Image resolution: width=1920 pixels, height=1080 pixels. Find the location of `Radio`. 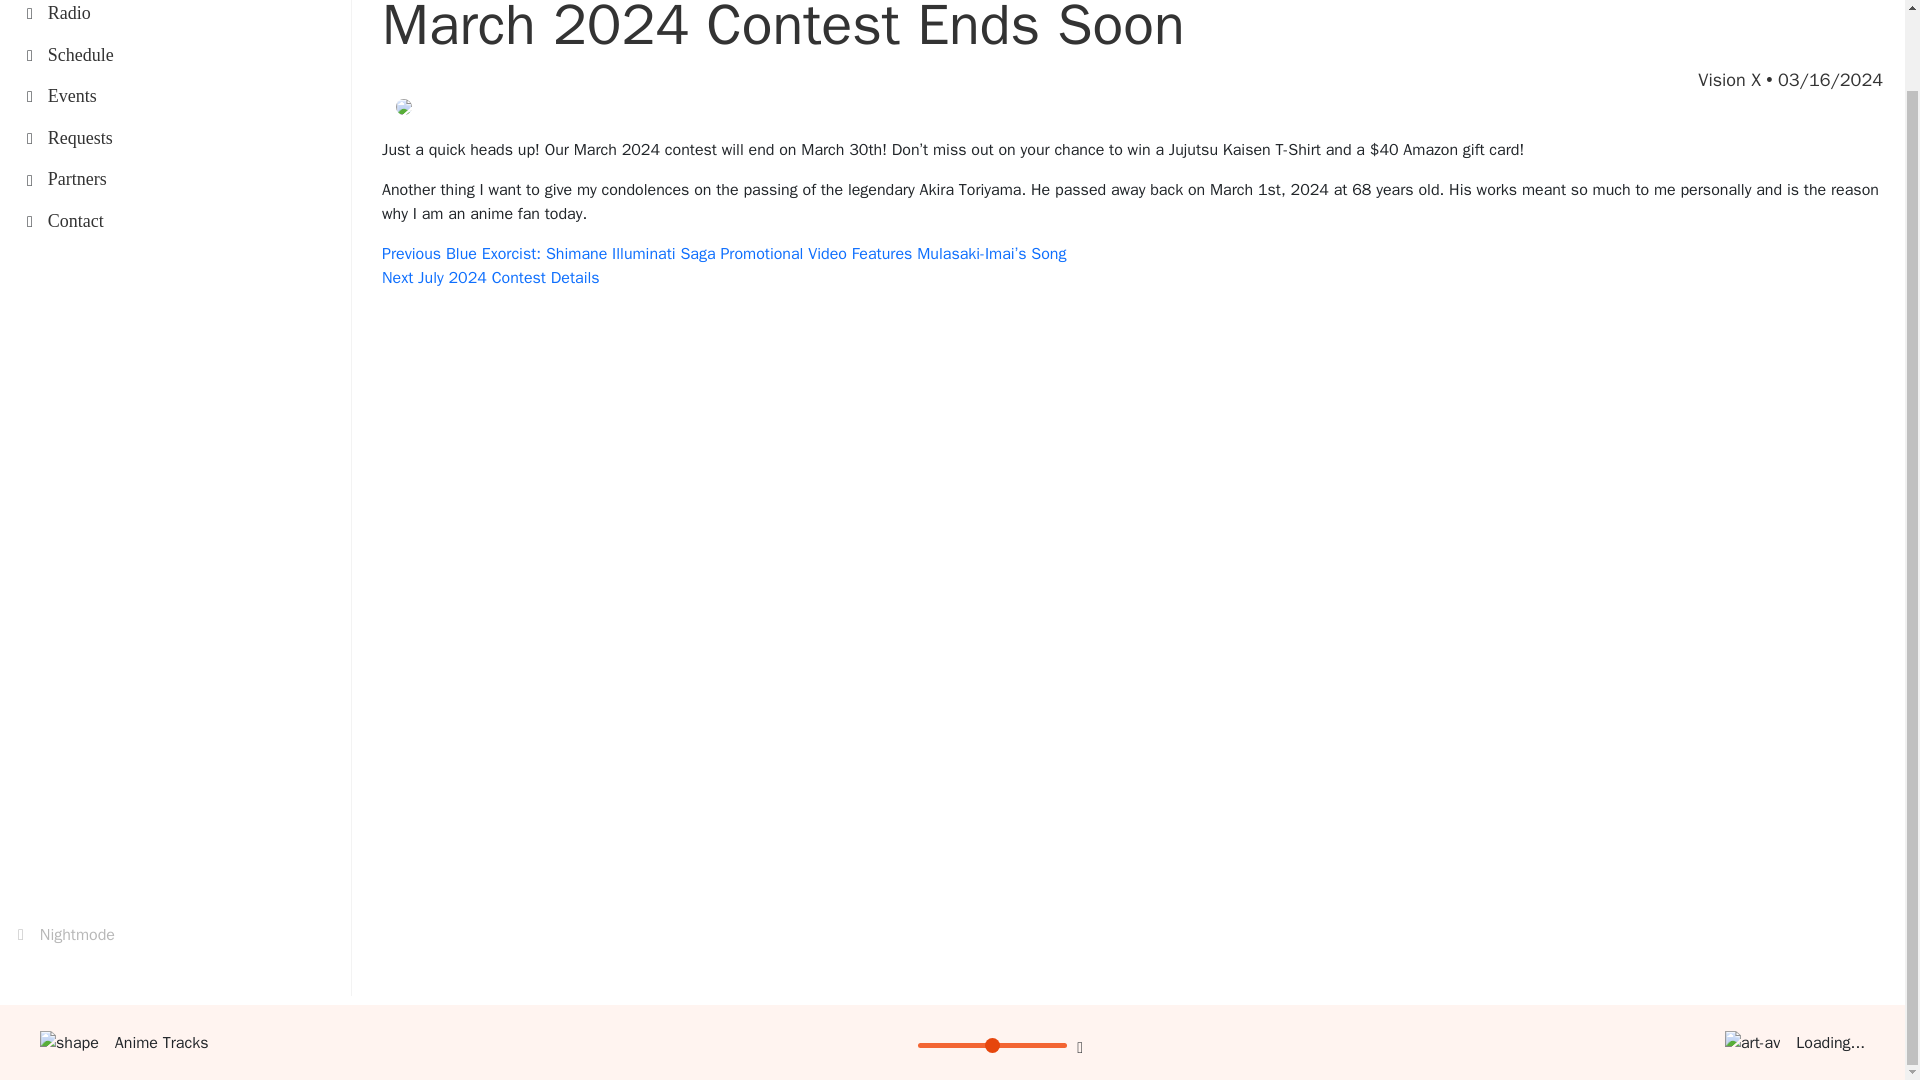

Radio is located at coordinates (992, 960).